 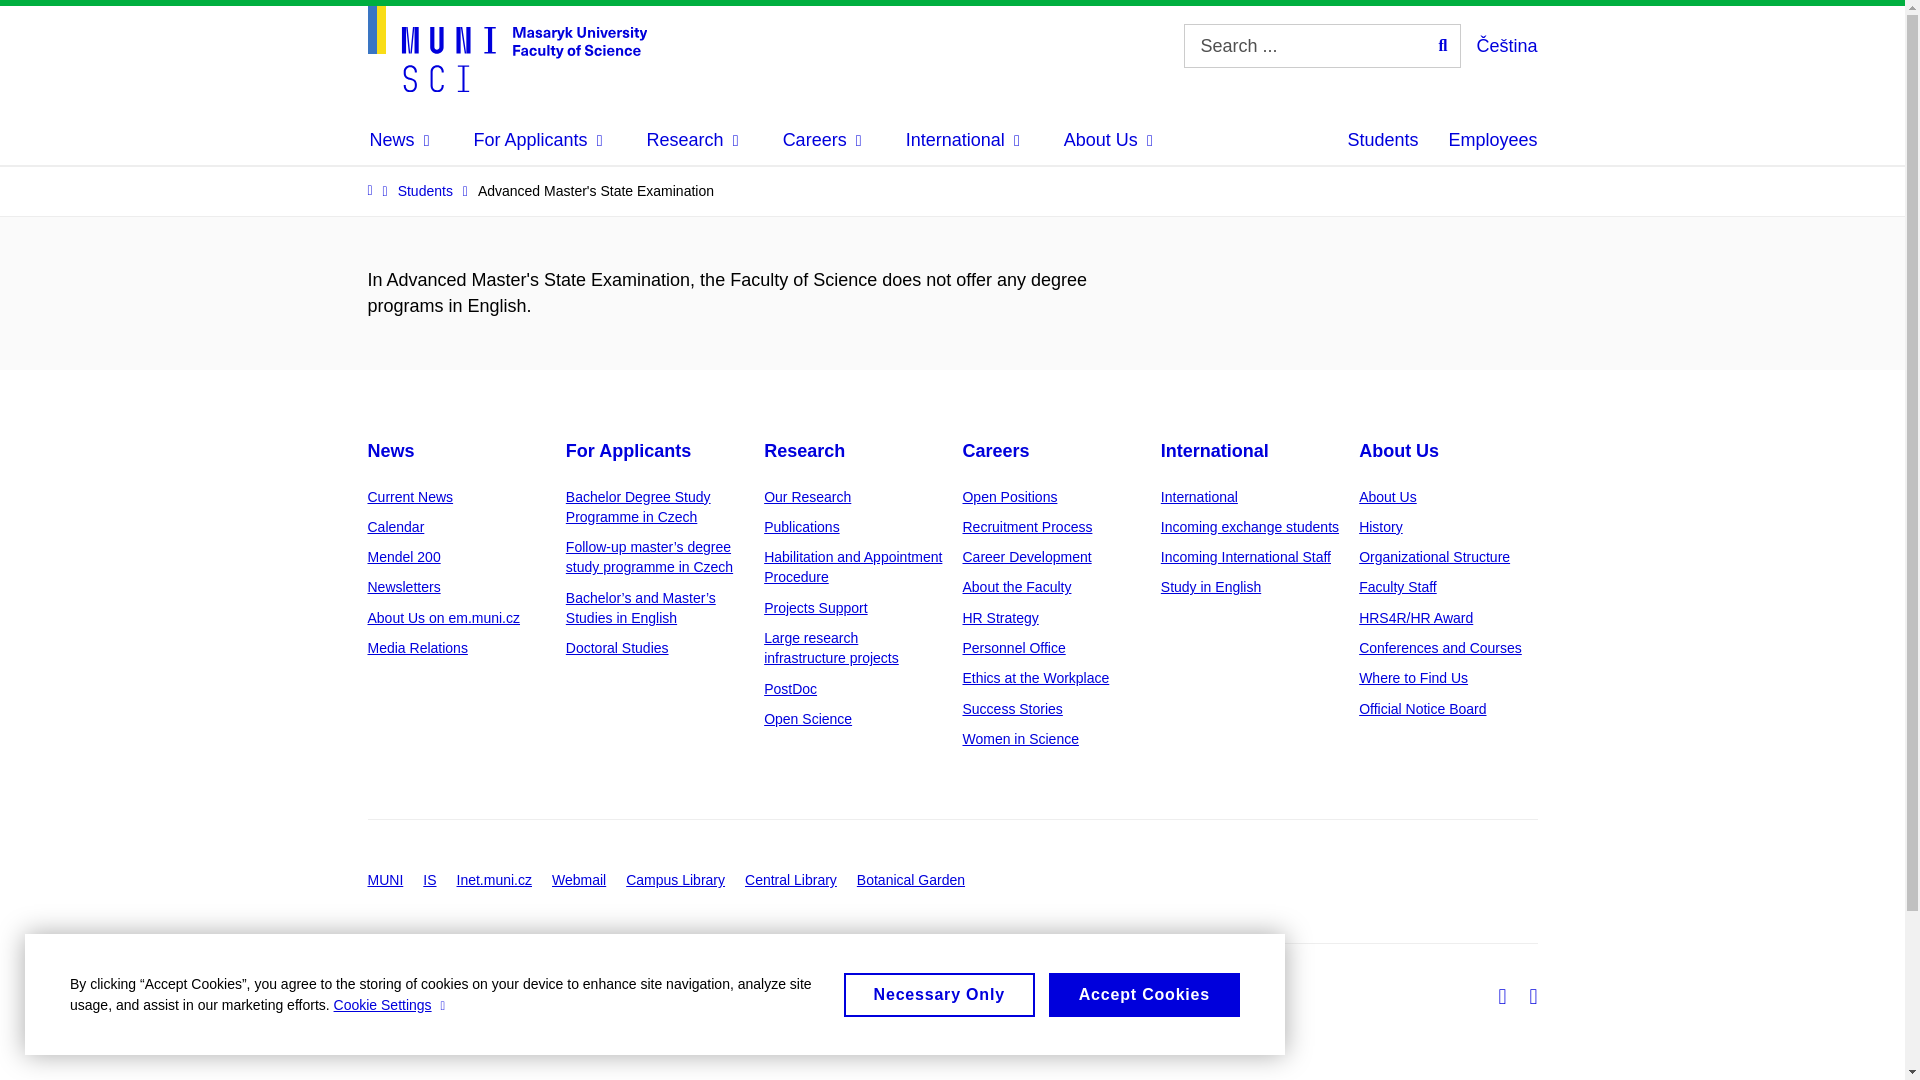 I want to click on Calendar, so click(x=396, y=526).